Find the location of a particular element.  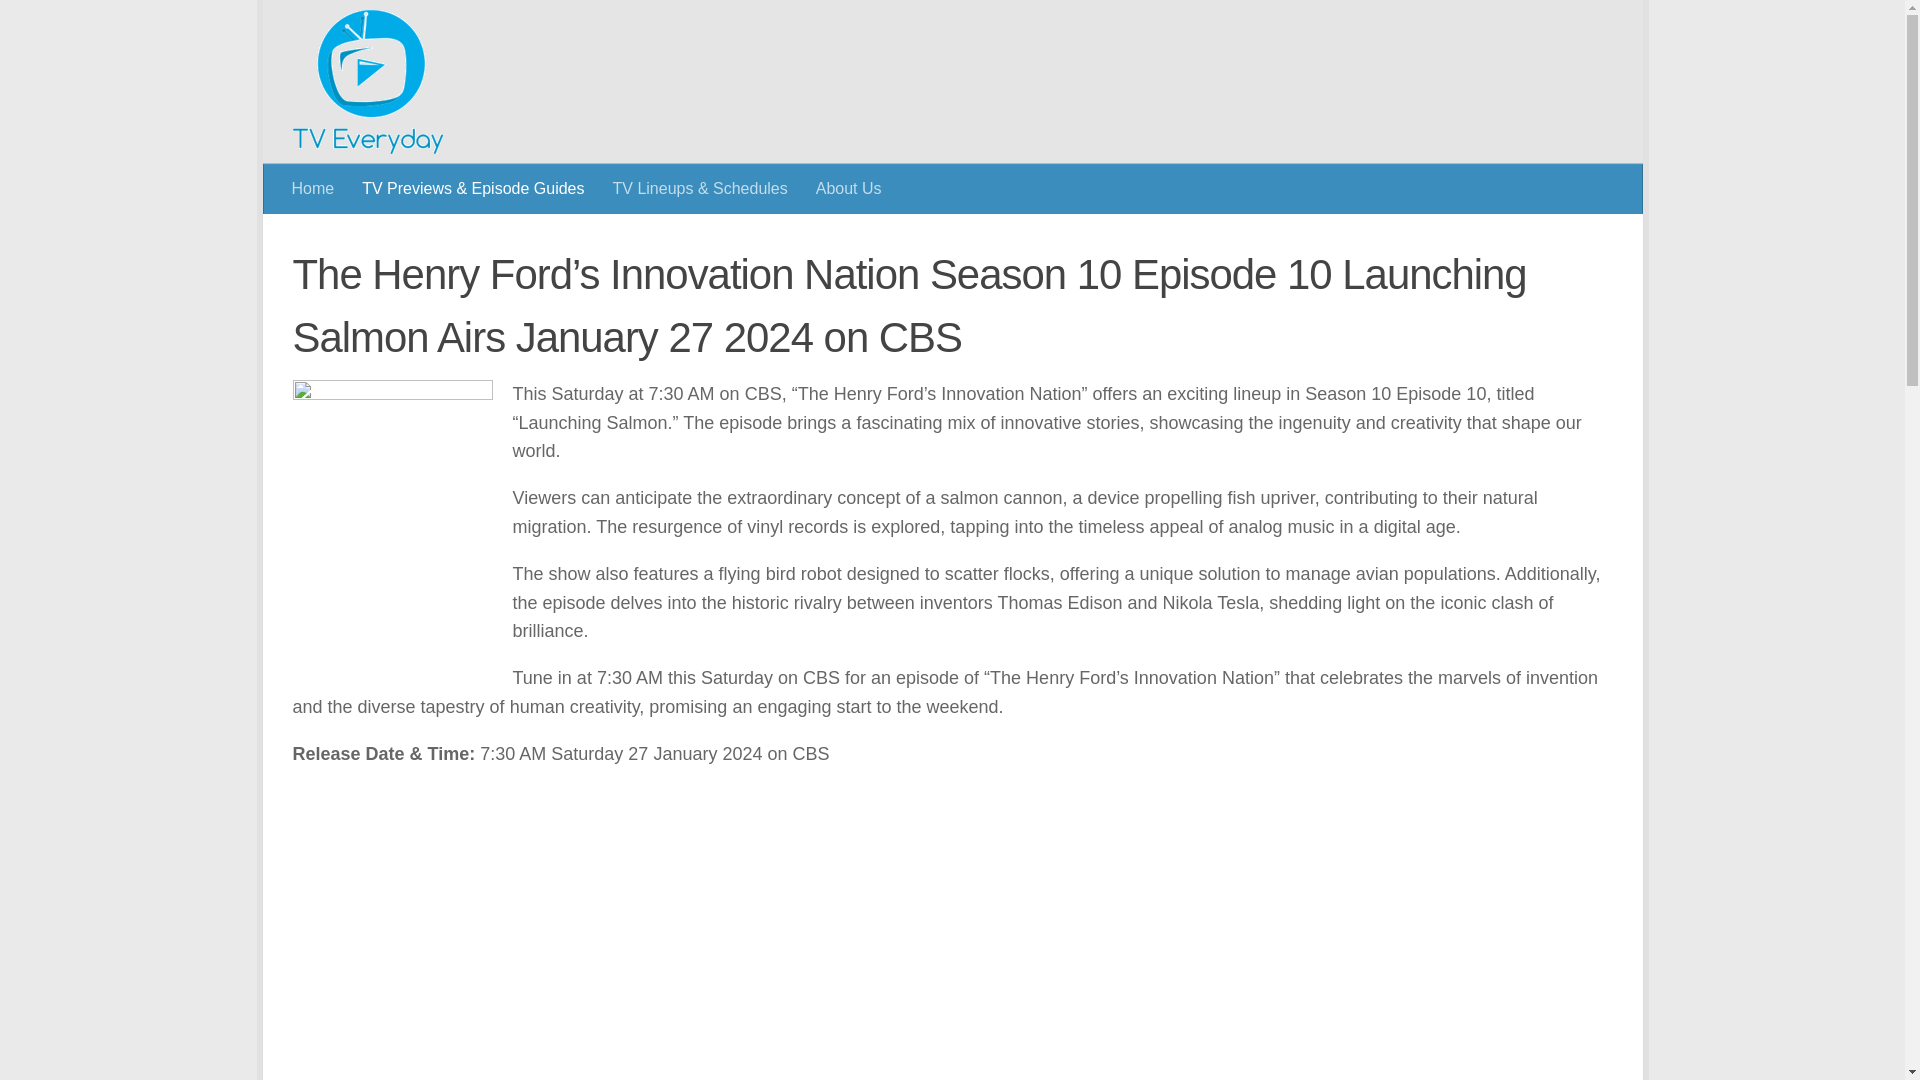

Advertisement is located at coordinates (1248, 80).